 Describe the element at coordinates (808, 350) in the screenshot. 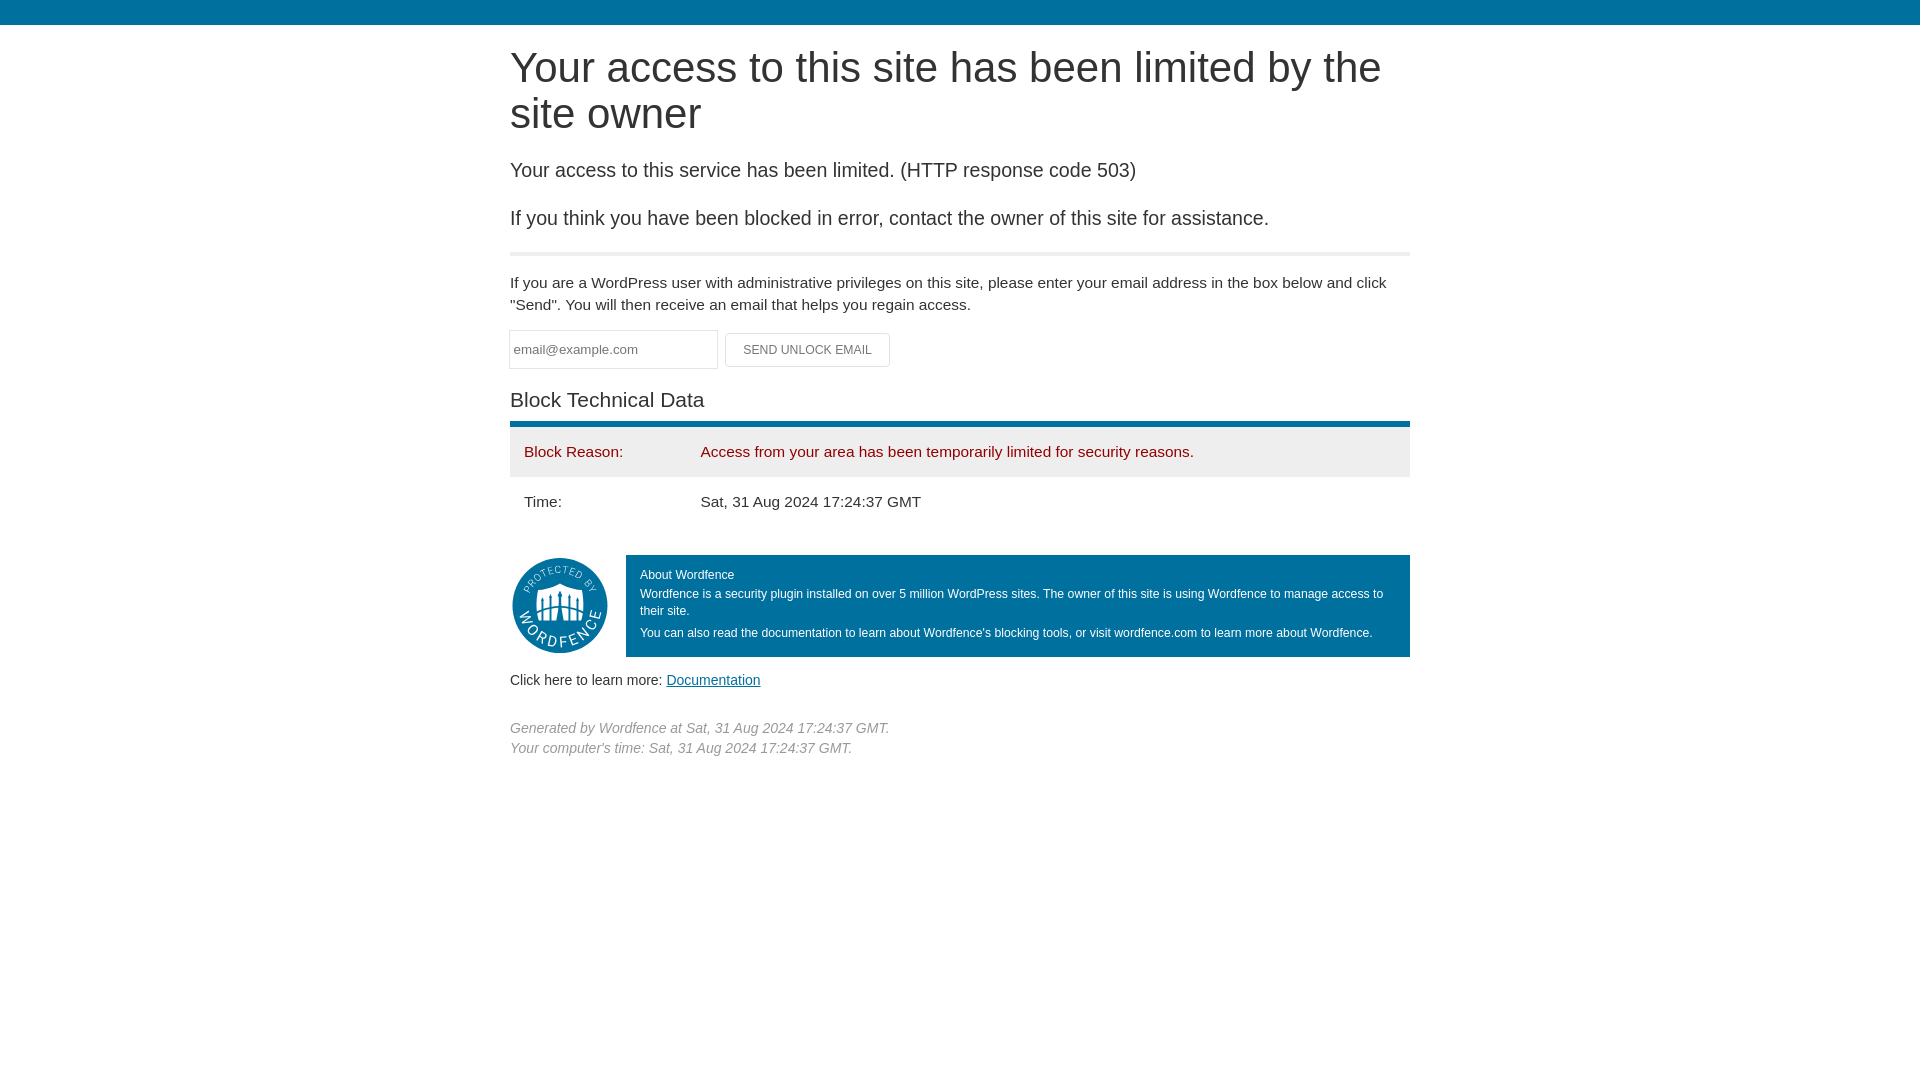

I see `Send Unlock Email` at that location.